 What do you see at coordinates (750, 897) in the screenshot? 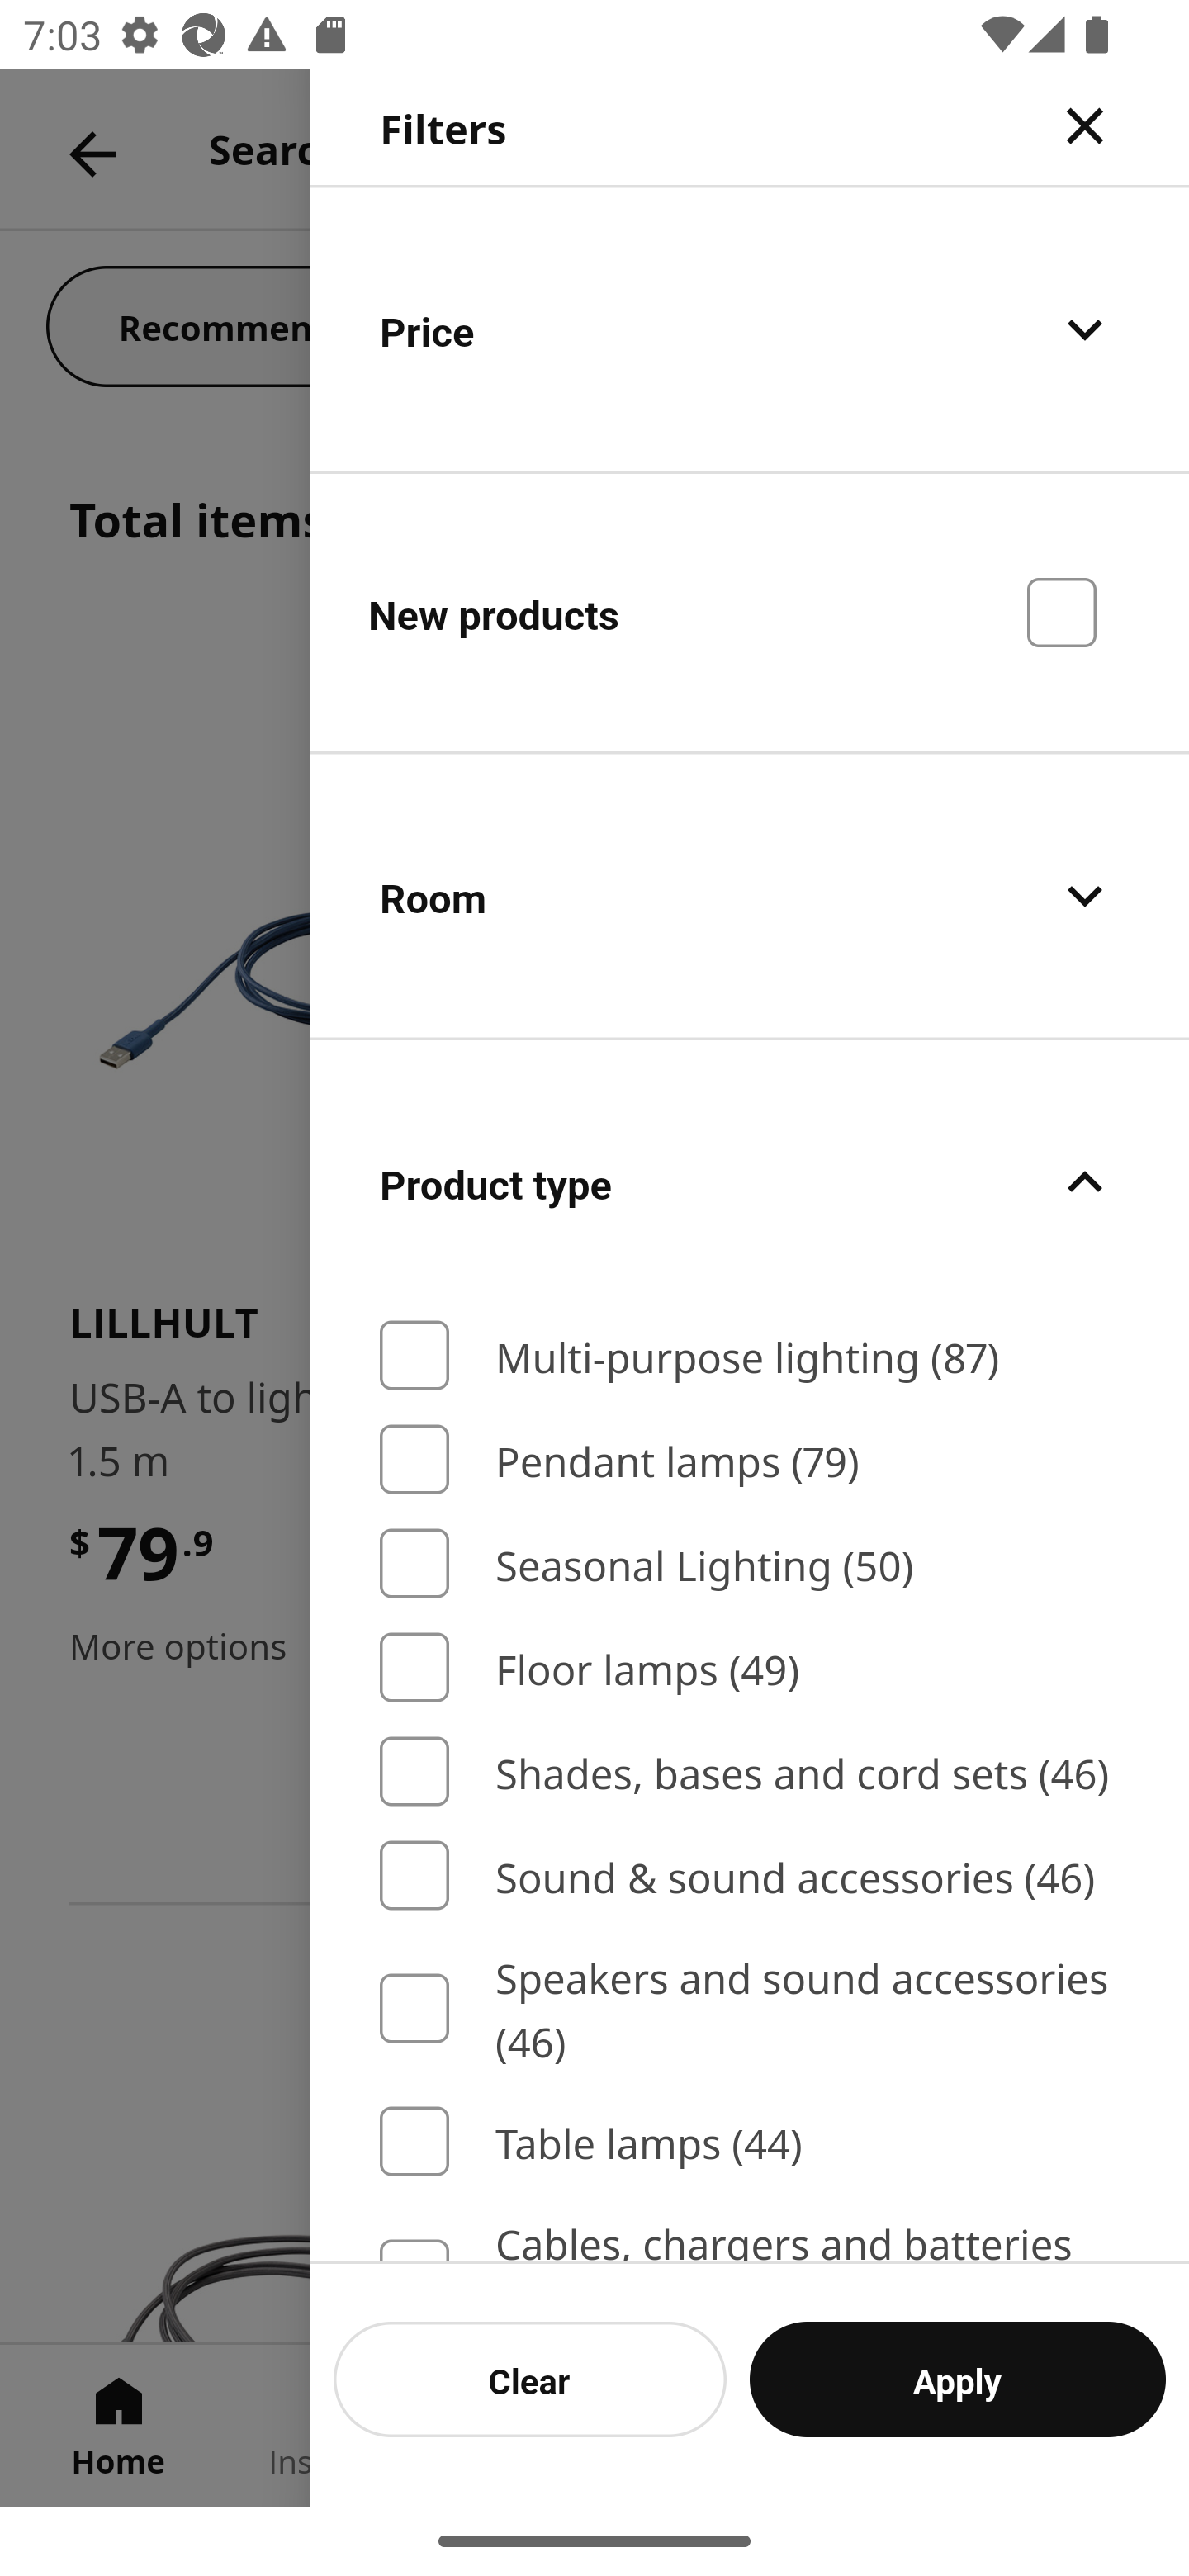
I see `Room` at bounding box center [750, 897].